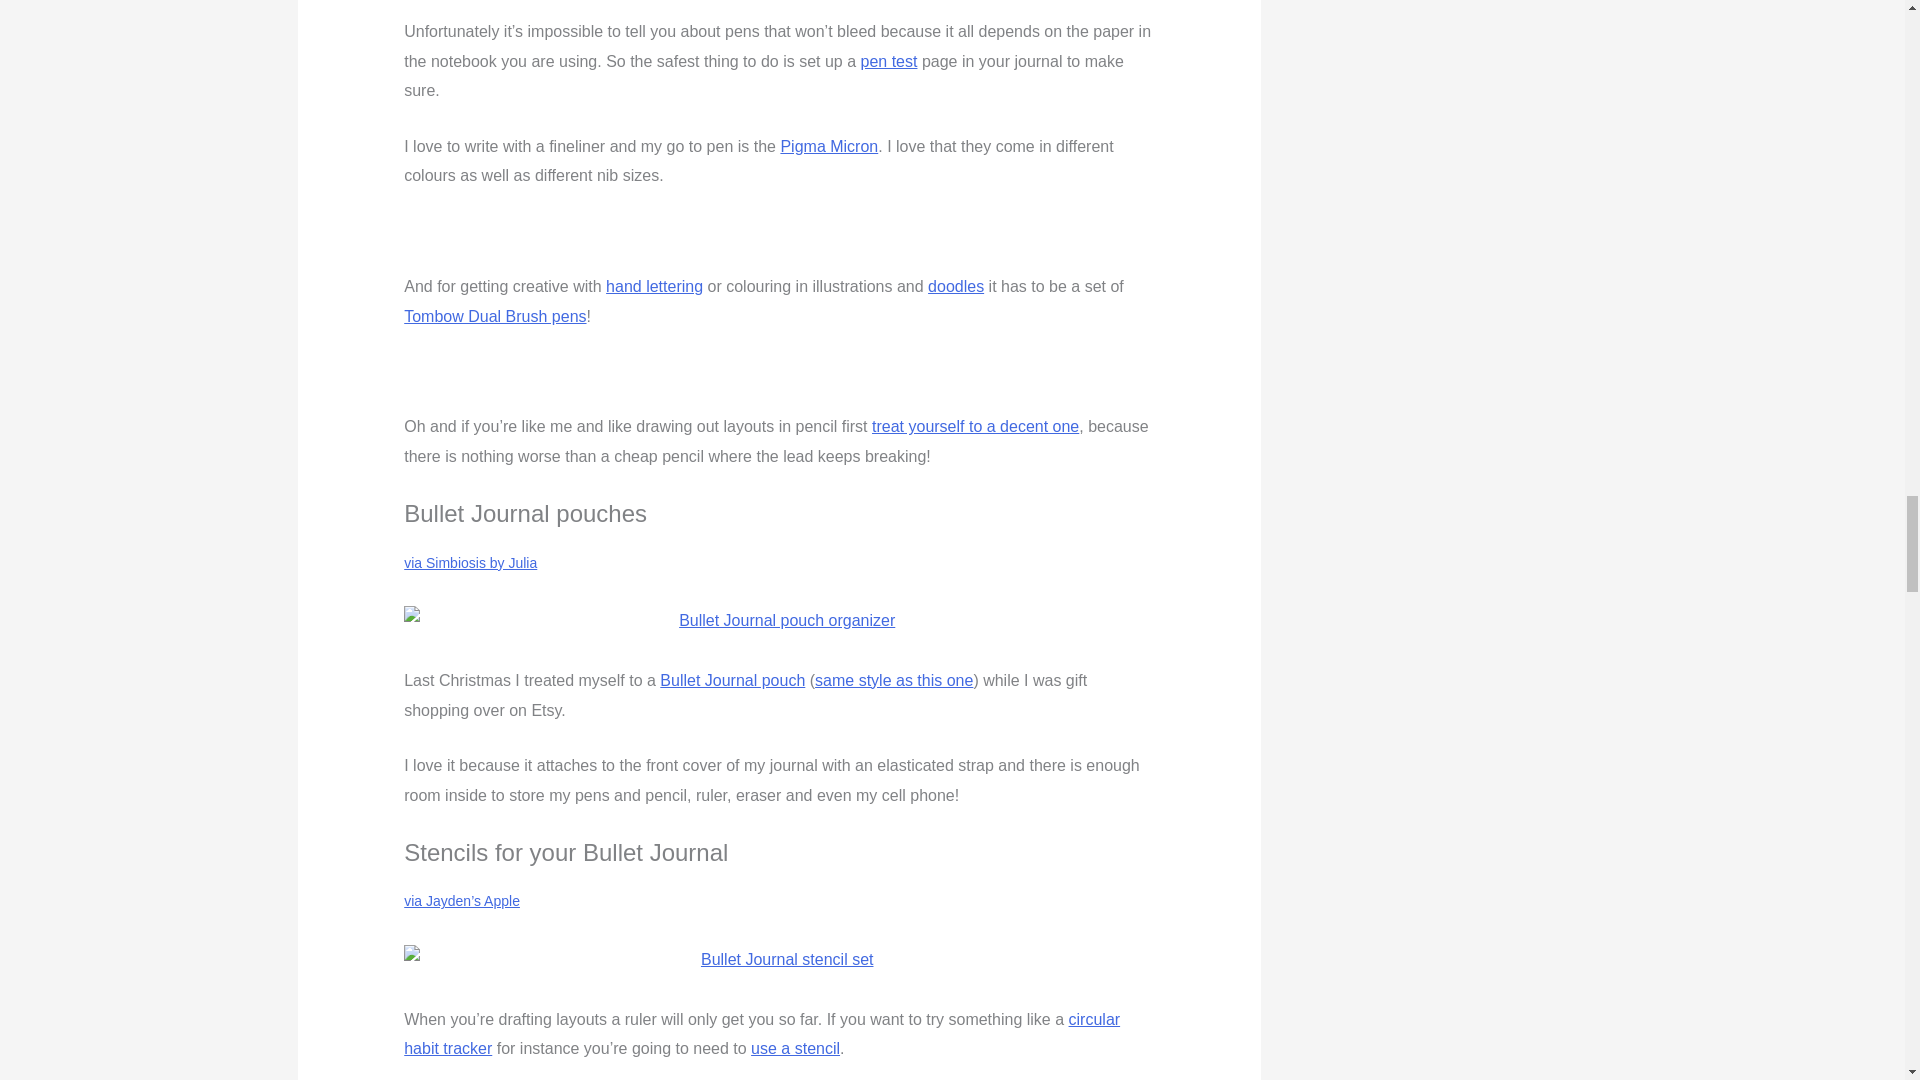  I want to click on doodles, so click(955, 286).